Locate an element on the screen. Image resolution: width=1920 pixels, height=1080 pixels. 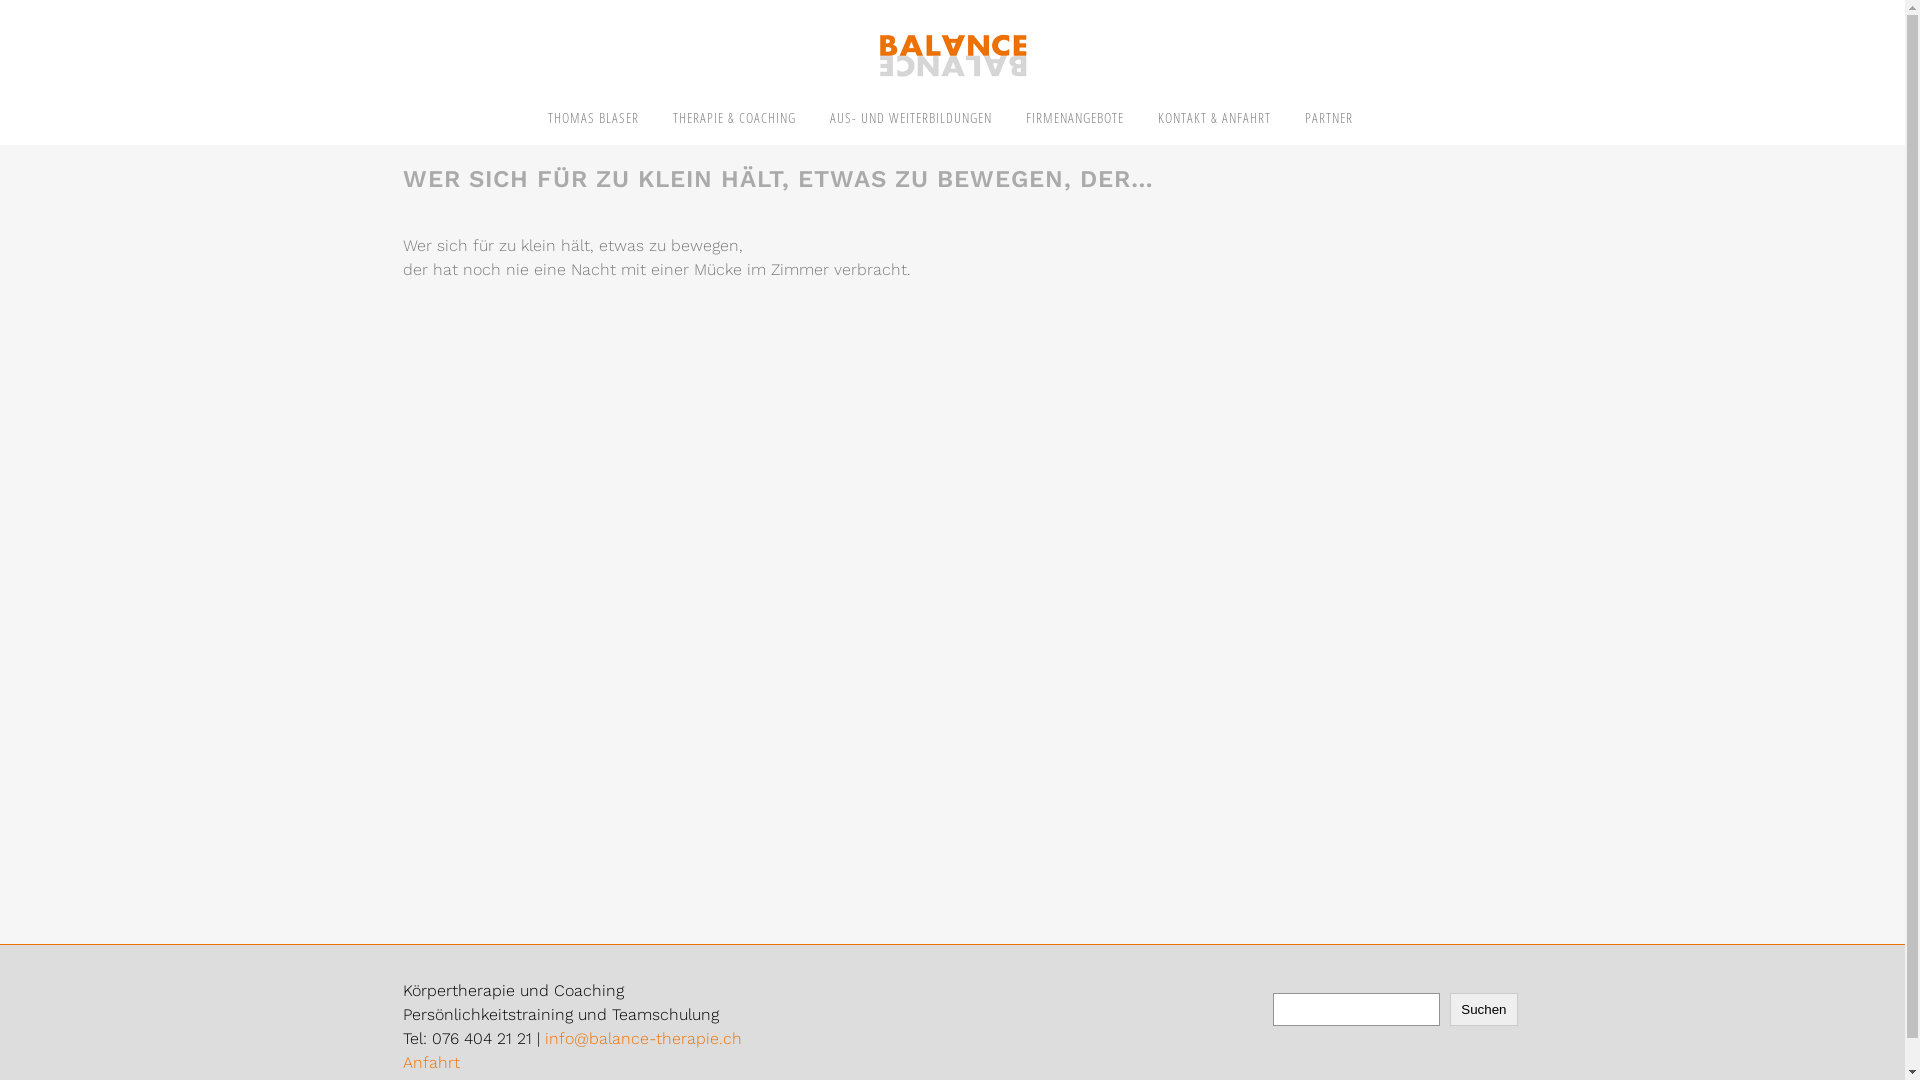
FIRMENANGEBOTE is located at coordinates (1074, 118).